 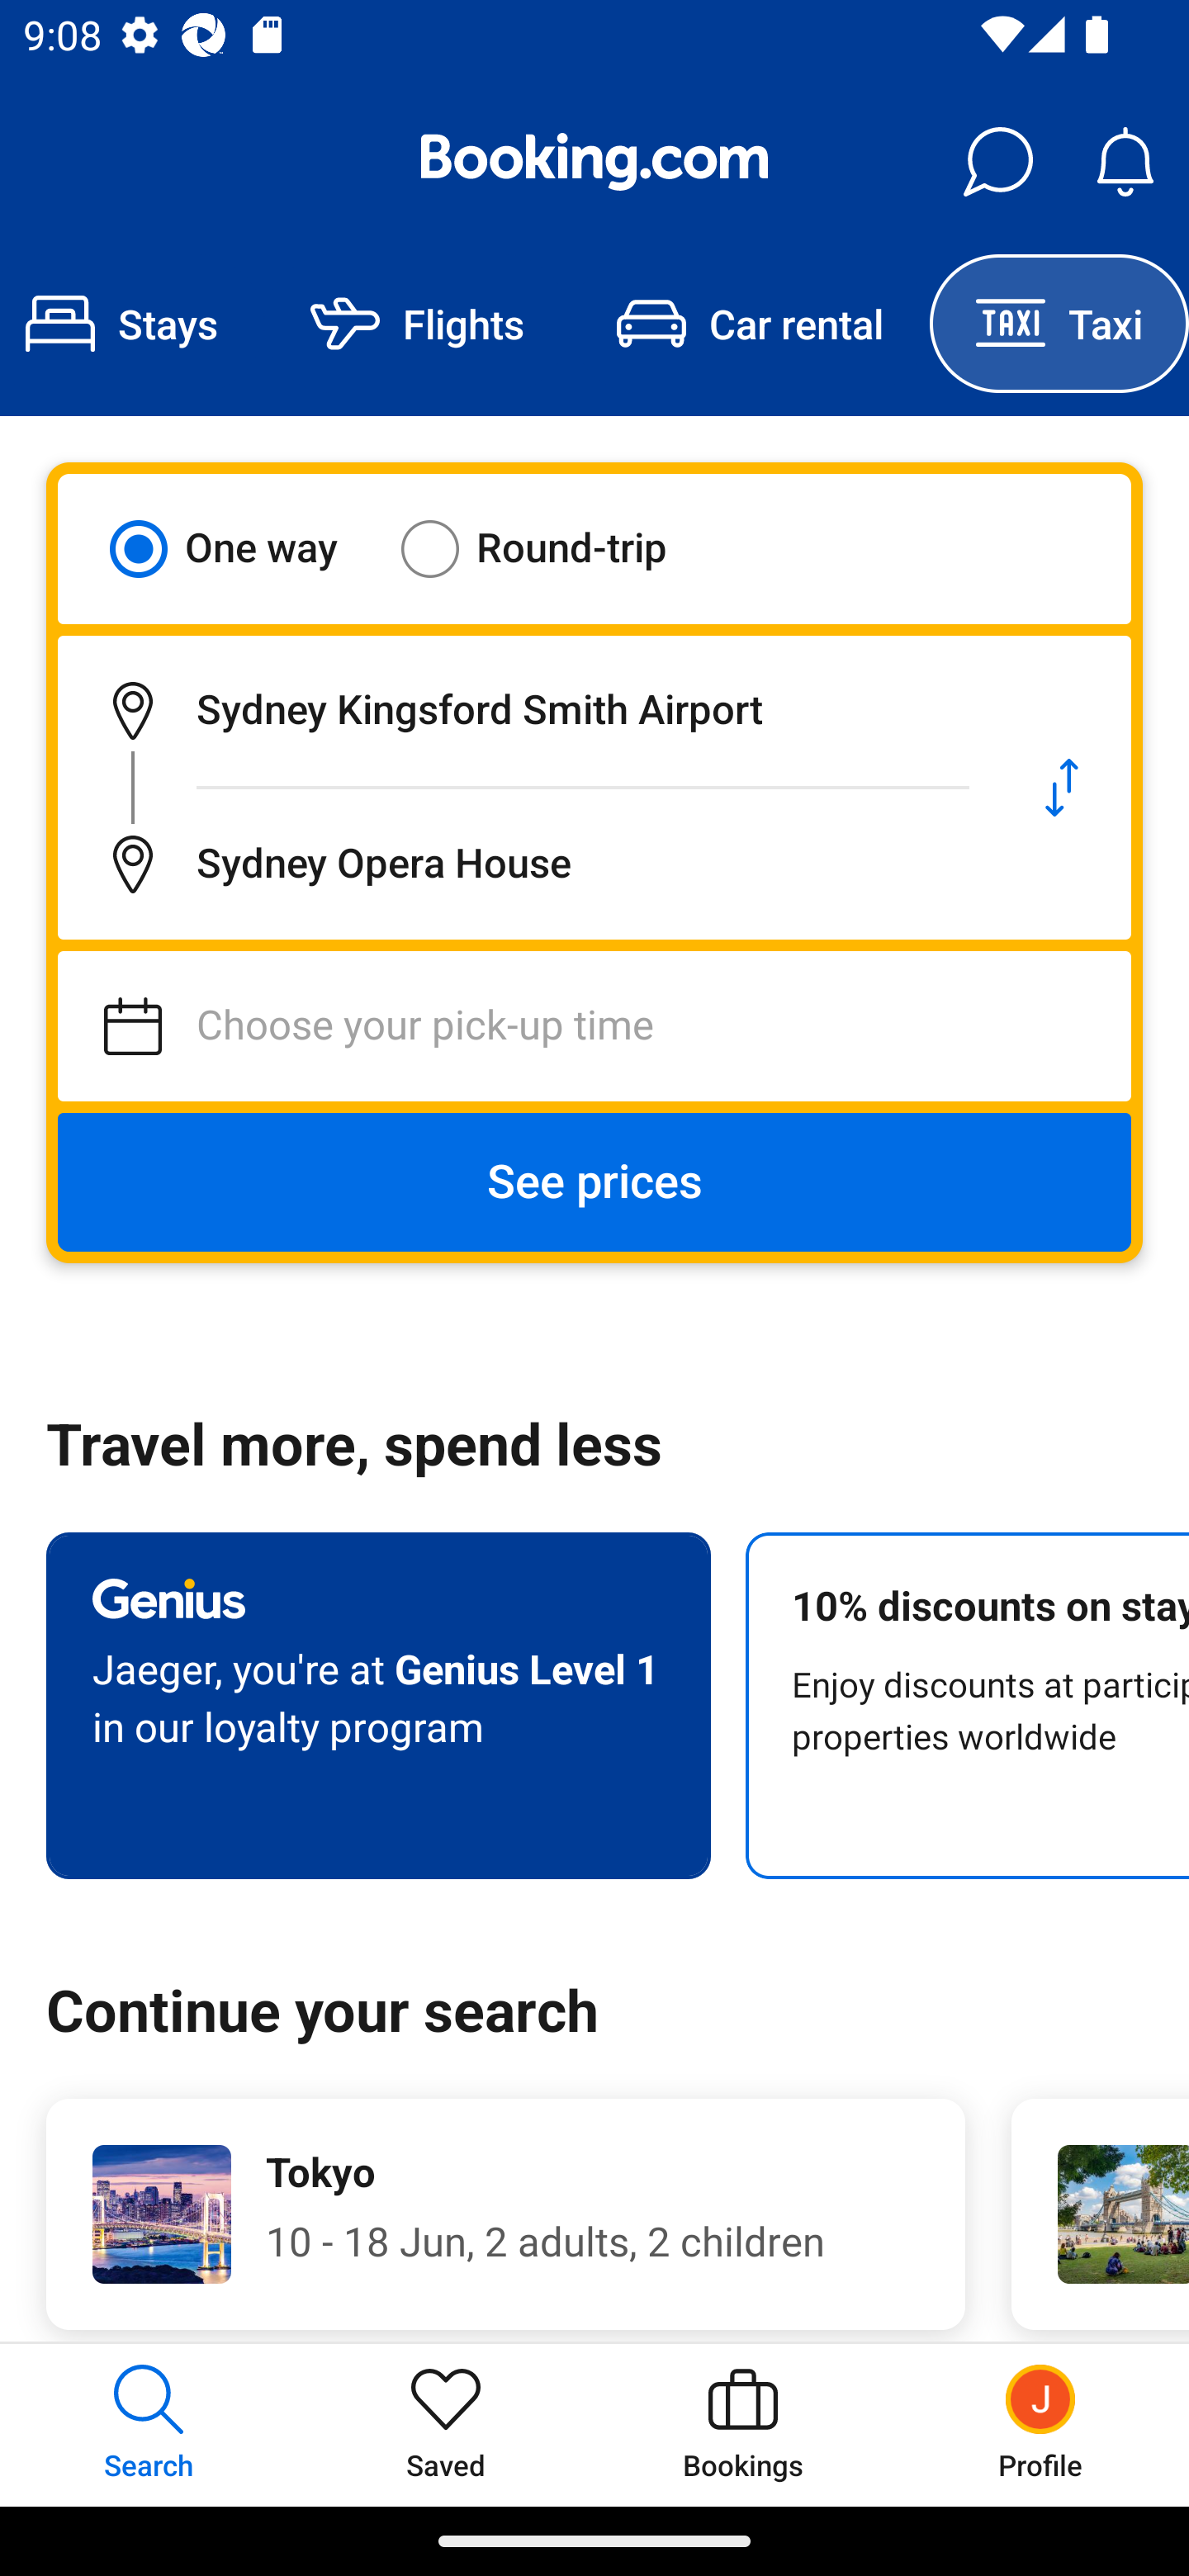 What do you see at coordinates (1062, 788) in the screenshot?
I see `Swap pick-up location and destination` at bounding box center [1062, 788].